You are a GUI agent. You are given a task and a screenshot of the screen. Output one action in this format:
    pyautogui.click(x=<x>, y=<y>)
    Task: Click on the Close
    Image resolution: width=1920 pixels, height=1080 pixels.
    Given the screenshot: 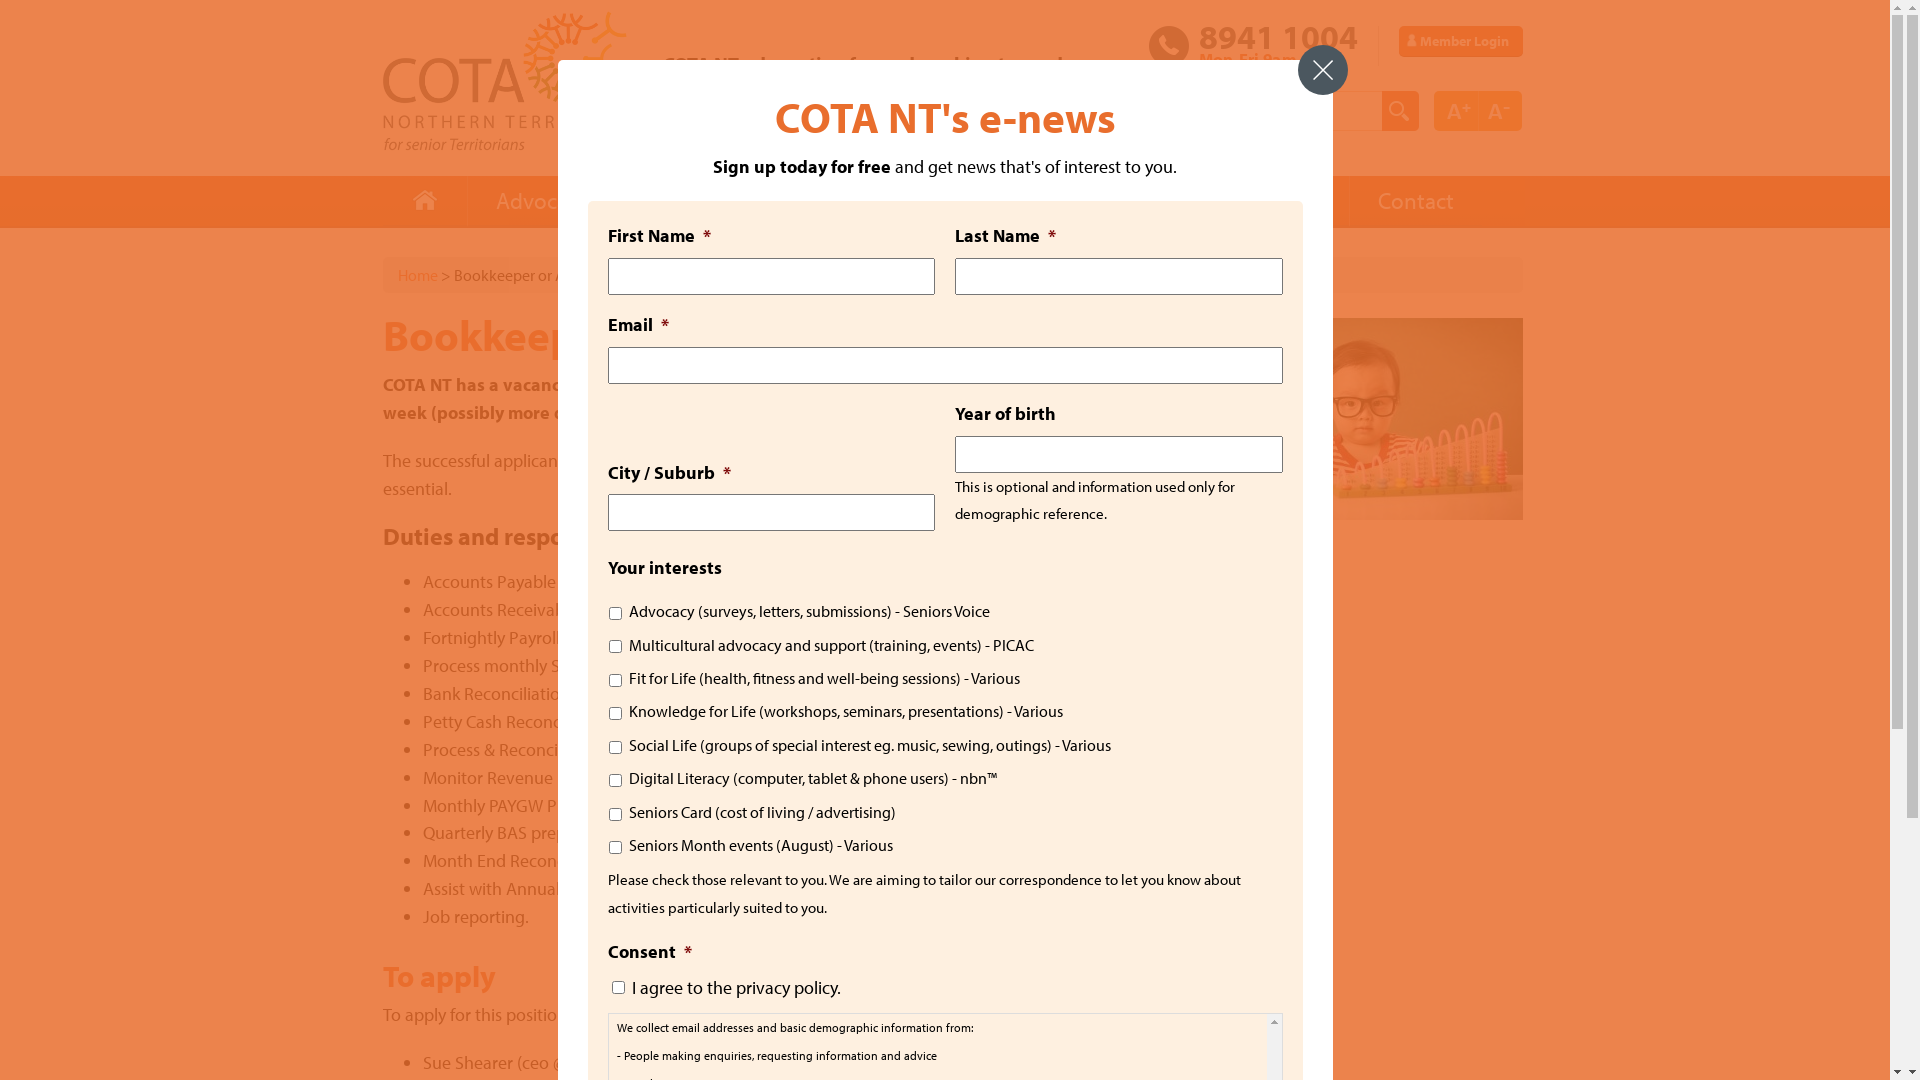 What is the action you would take?
    pyautogui.click(x=1323, y=70)
    